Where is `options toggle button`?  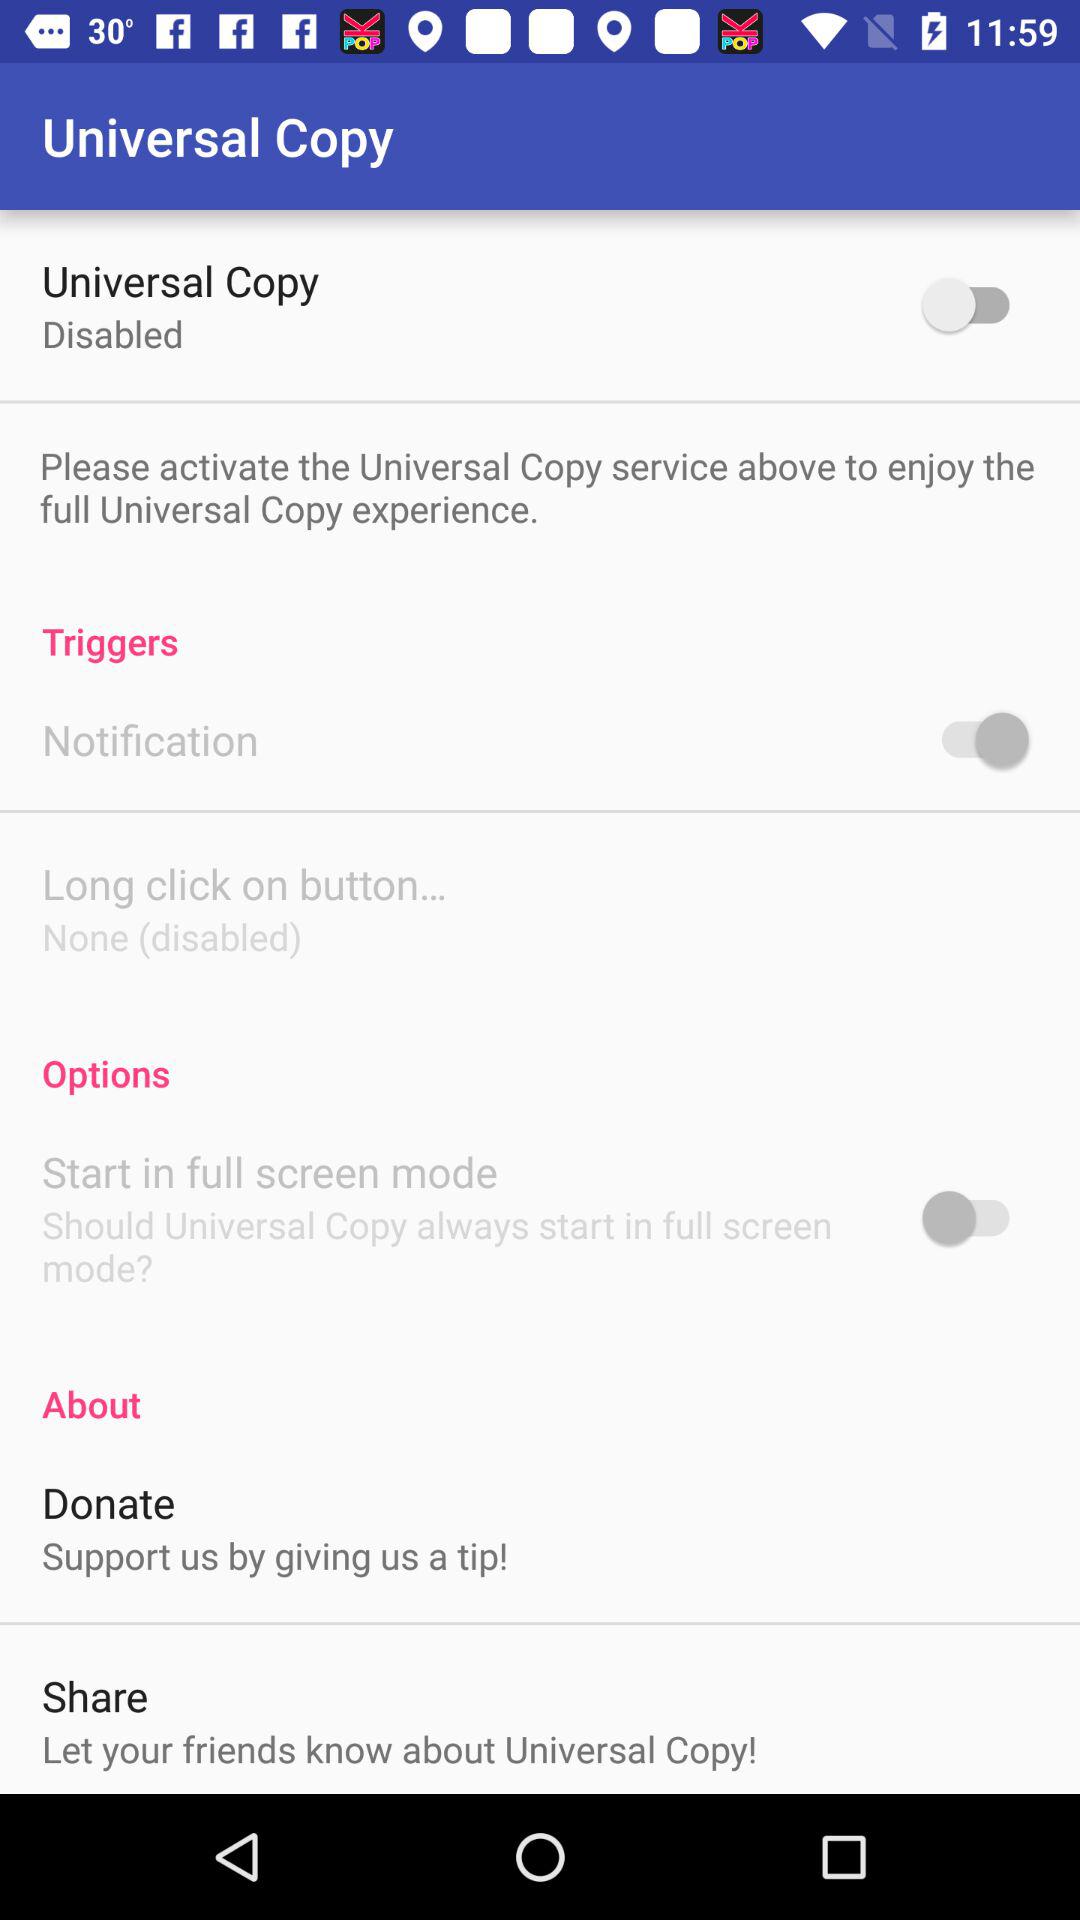
options toggle button is located at coordinates (976, 1218).